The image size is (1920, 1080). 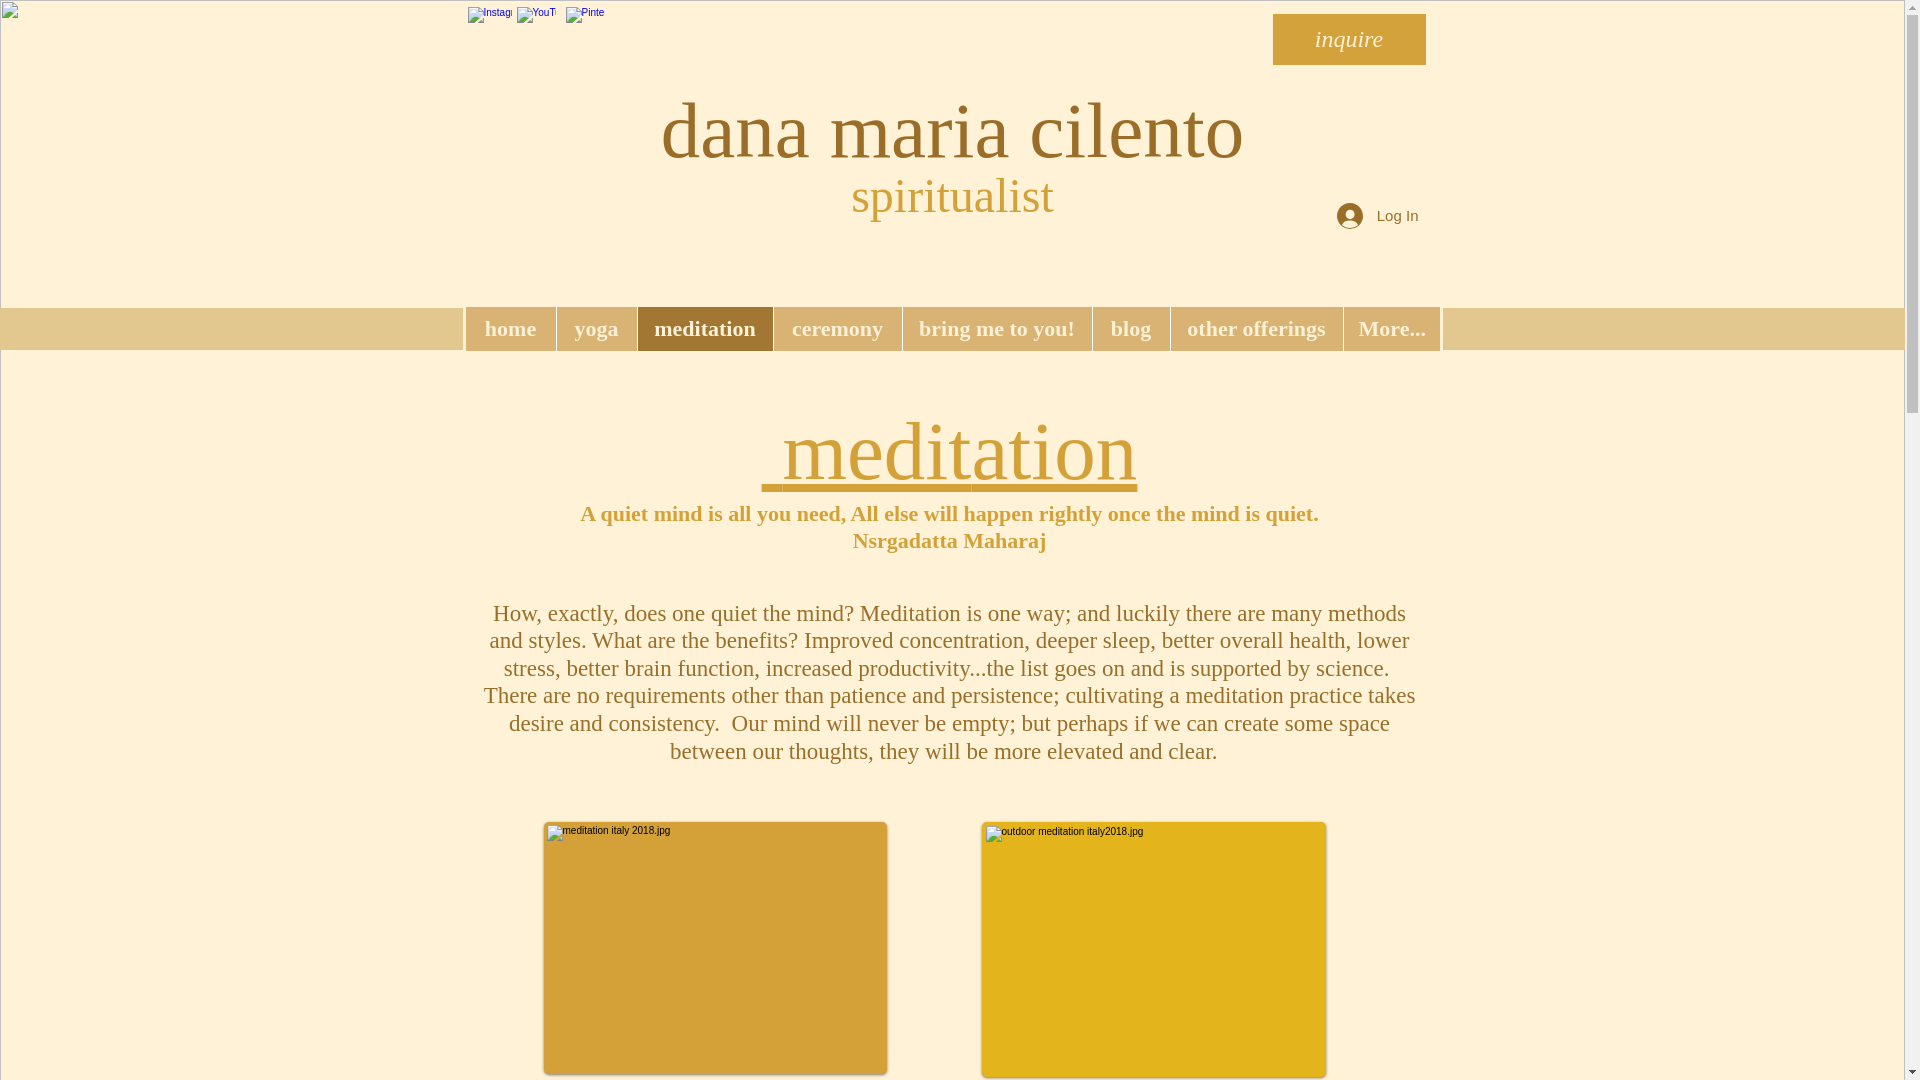 What do you see at coordinates (703, 328) in the screenshot?
I see `meditation` at bounding box center [703, 328].